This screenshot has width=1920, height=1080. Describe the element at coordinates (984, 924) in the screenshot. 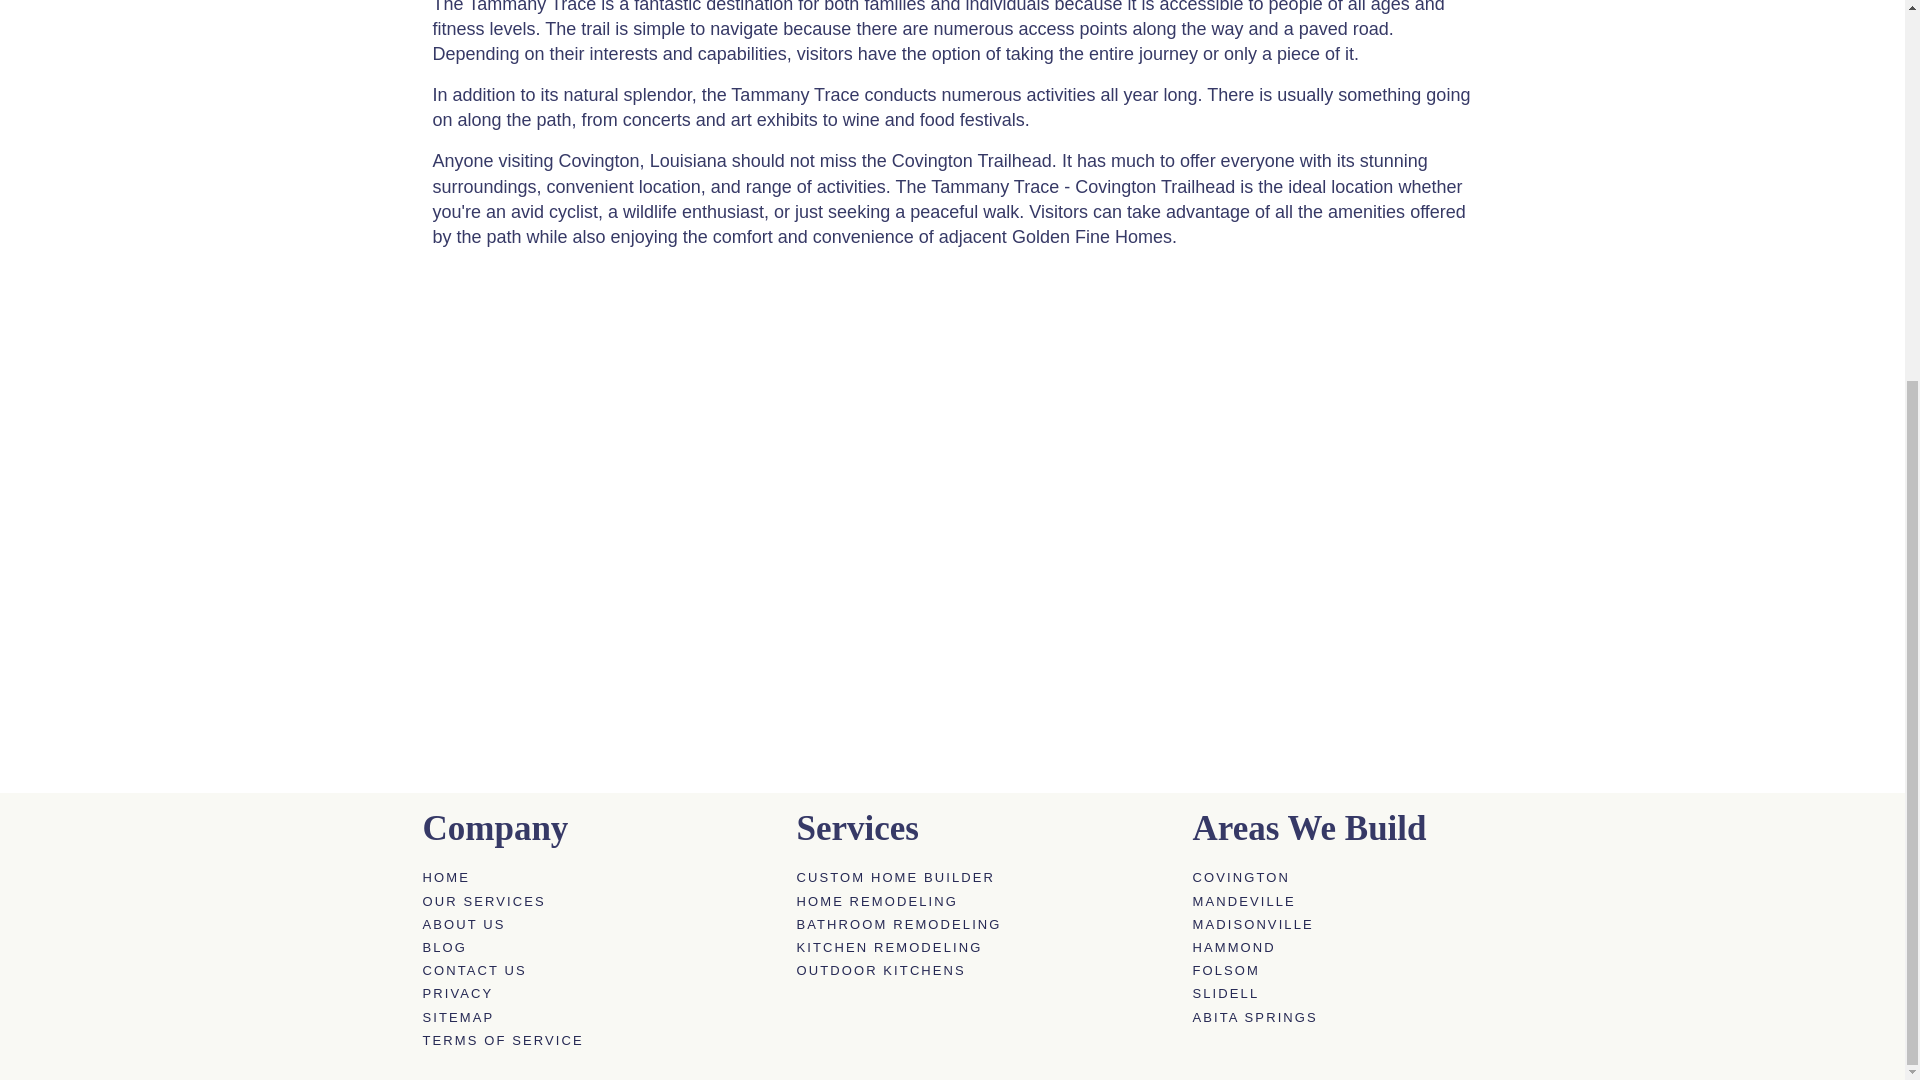

I see `BATHROOM REMODELING` at that location.